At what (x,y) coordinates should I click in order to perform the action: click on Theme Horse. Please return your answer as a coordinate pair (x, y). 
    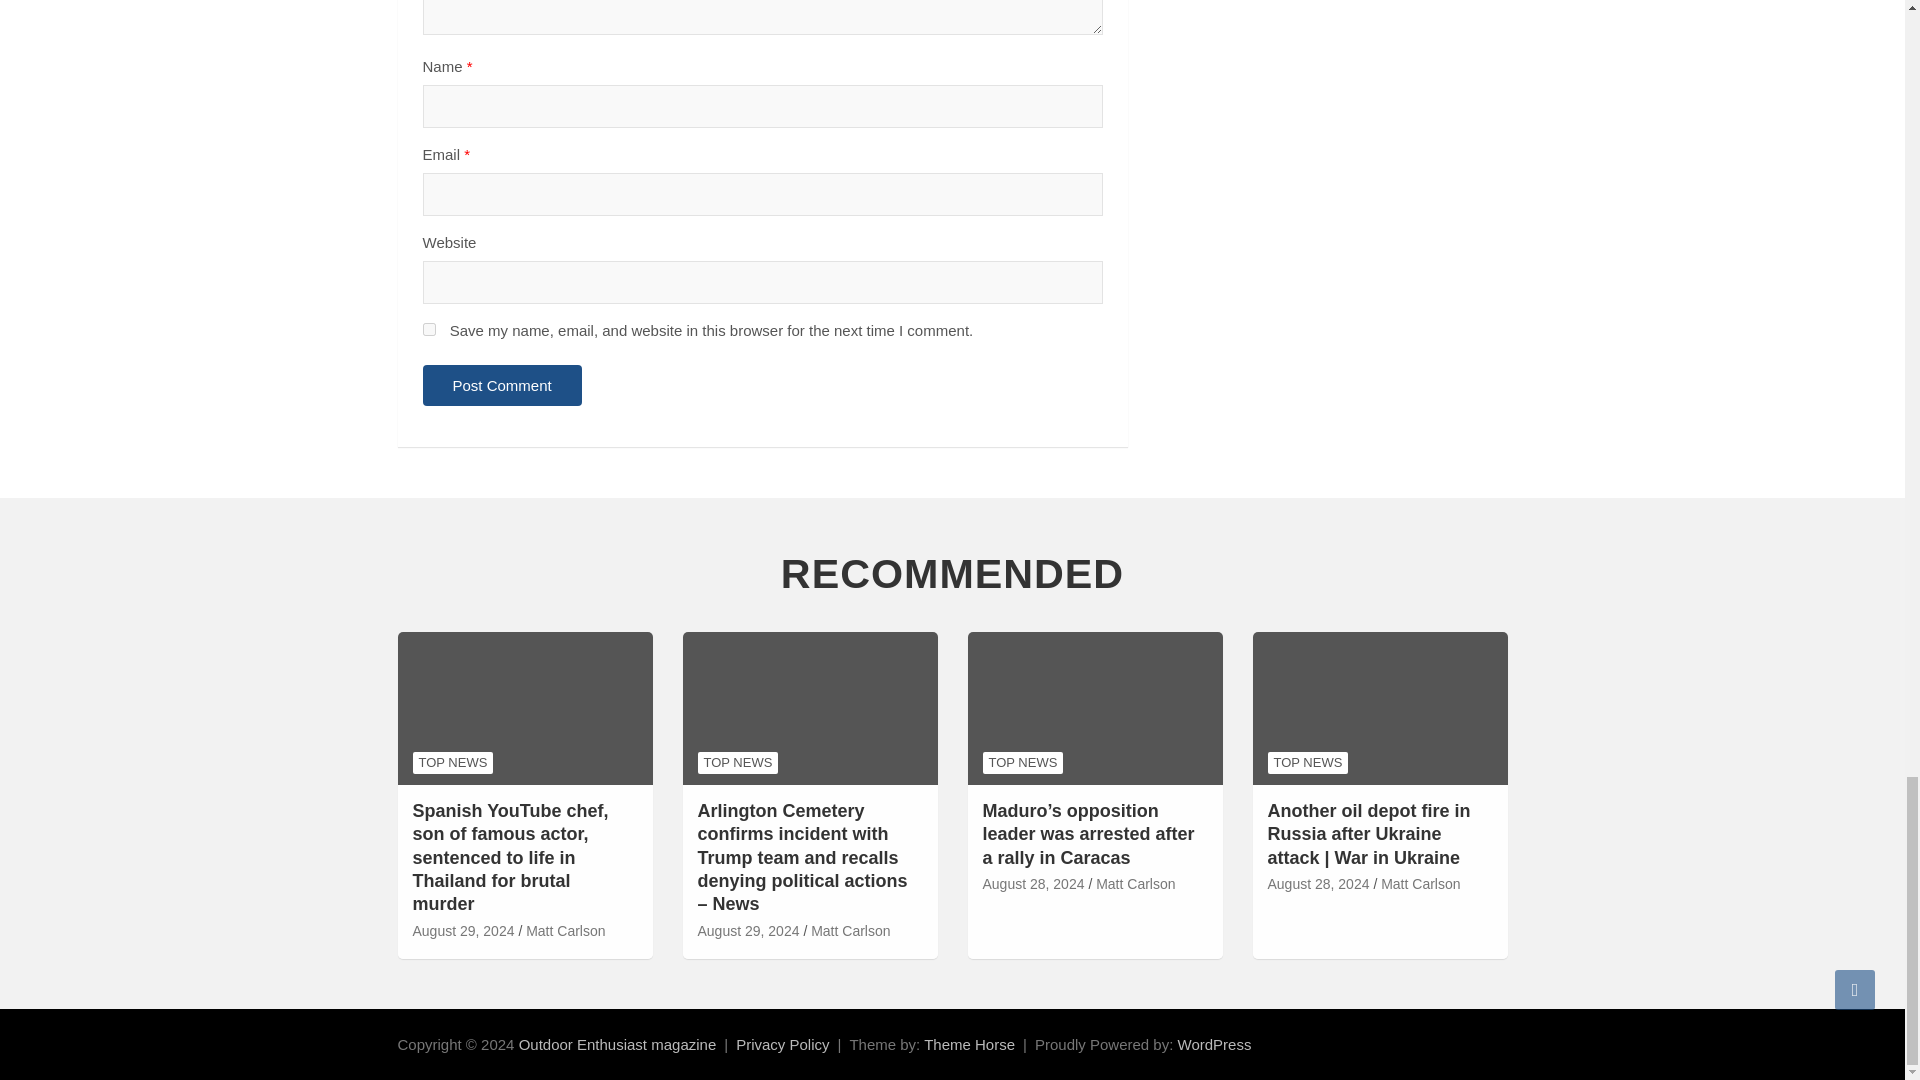
    Looking at the image, I should click on (969, 1044).